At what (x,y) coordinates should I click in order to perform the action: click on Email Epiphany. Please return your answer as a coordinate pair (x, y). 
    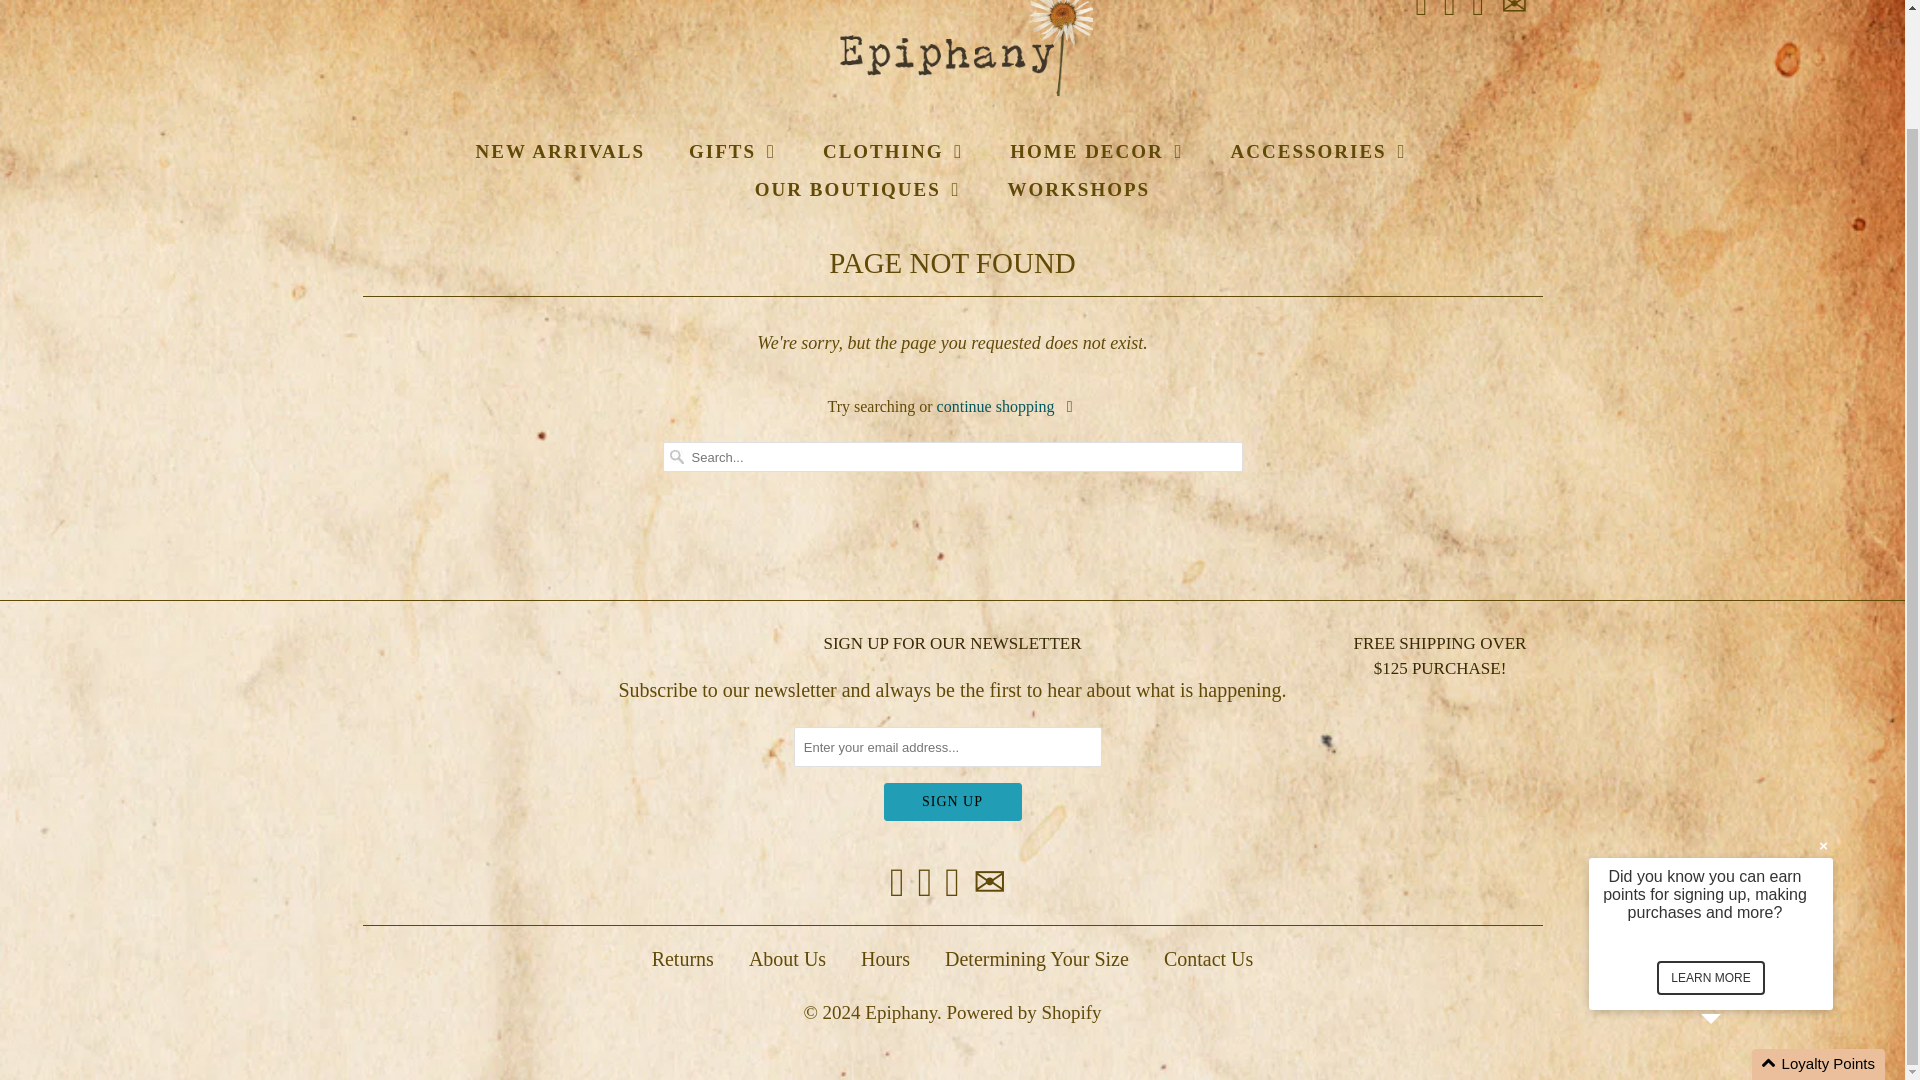
    Looking at the image, I should click on (990, 882).